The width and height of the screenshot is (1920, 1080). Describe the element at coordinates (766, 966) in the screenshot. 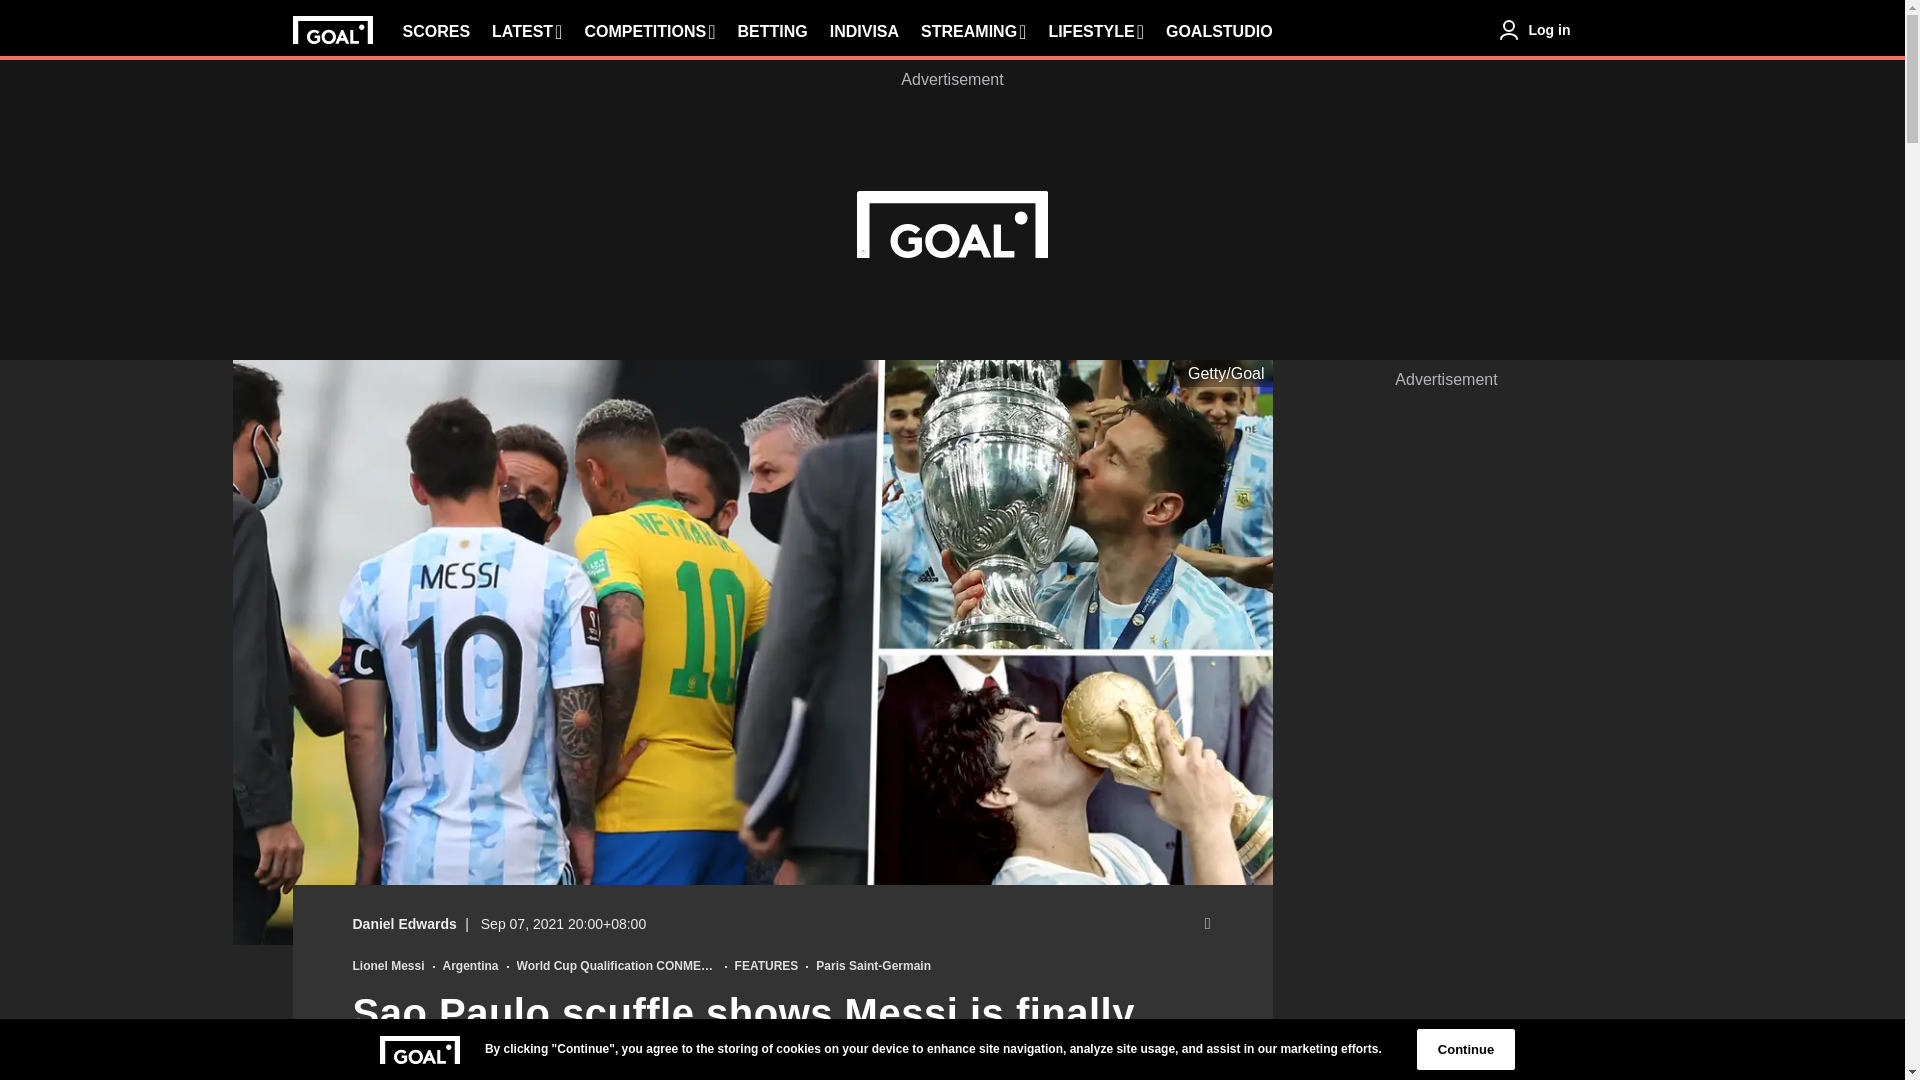

I see `FEATURES` at that location.